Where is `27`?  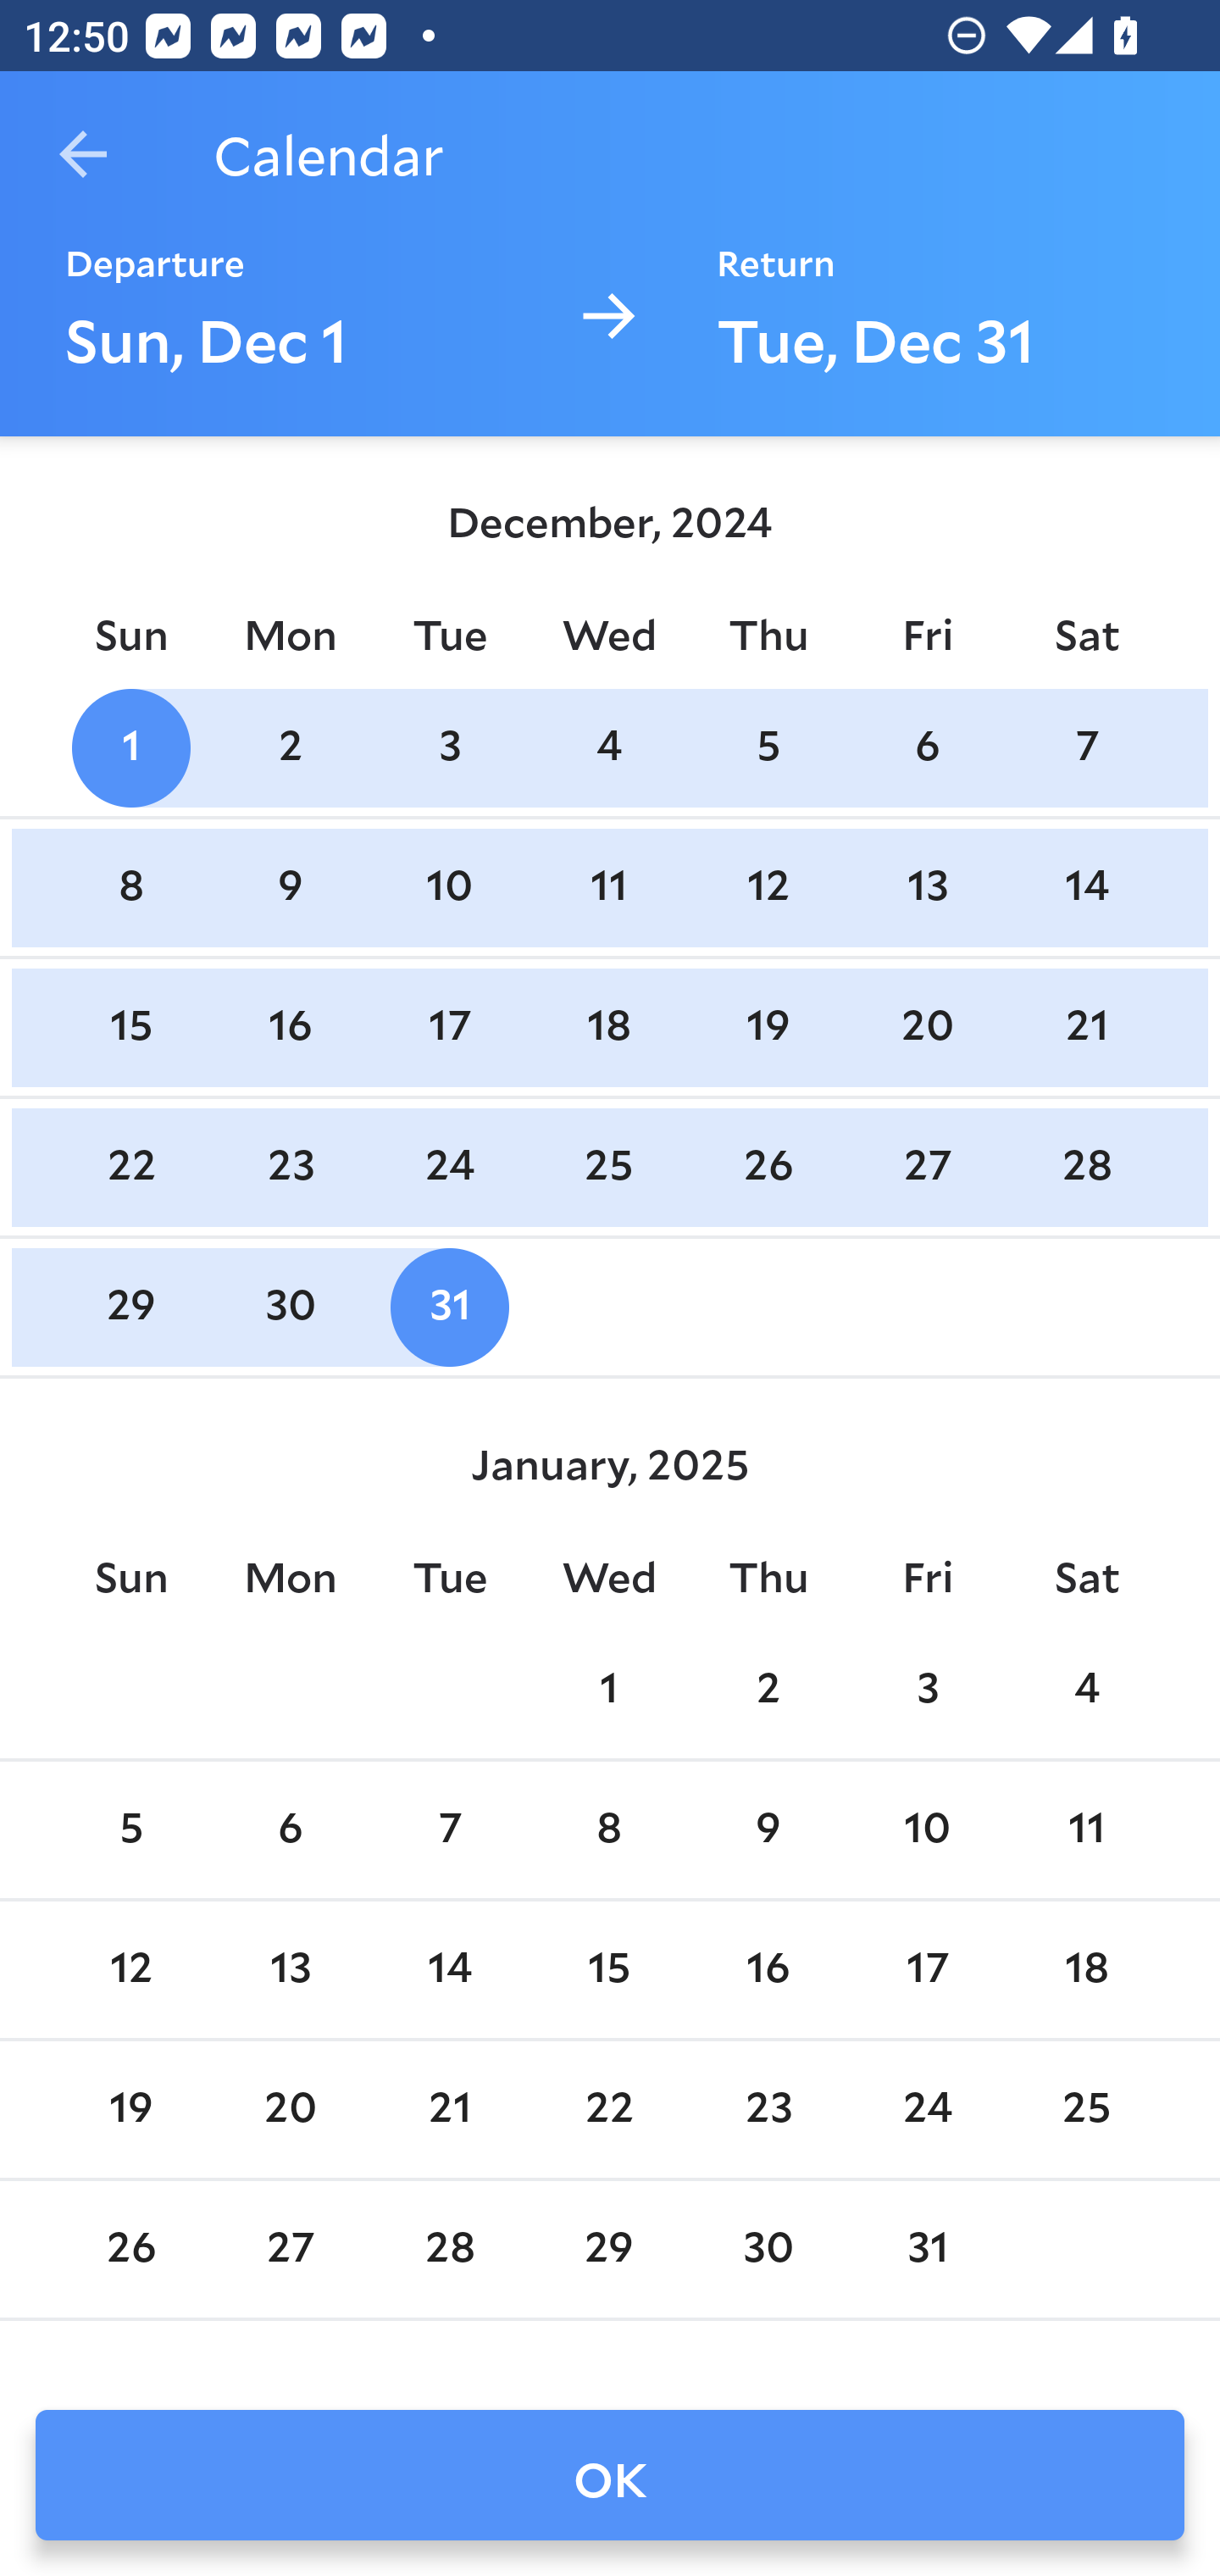 27 is located at coordinates (927, 1167).